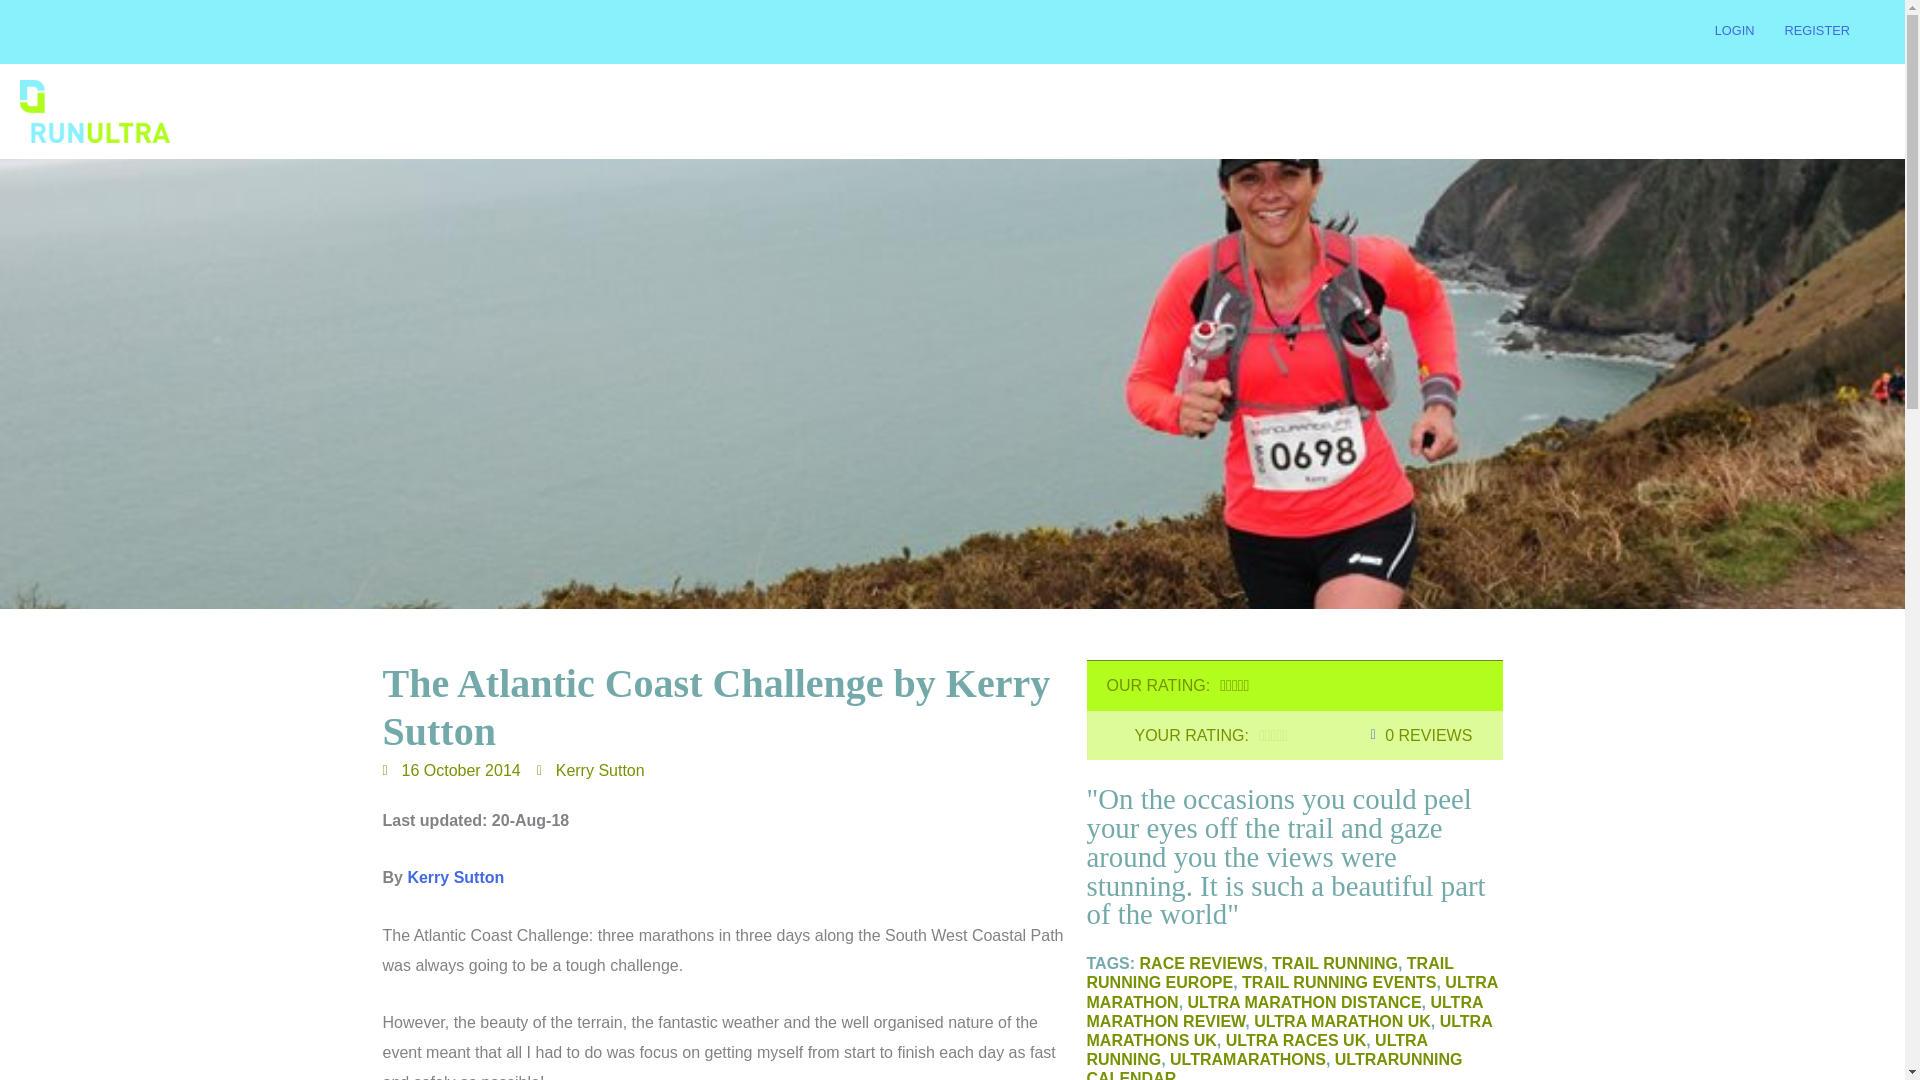 This screenshot has height=1080, width=1920. What do you see at coordinates (1400, 112) in the screenshot?
I see `TRAINING` at bounding box center [1400, 112].